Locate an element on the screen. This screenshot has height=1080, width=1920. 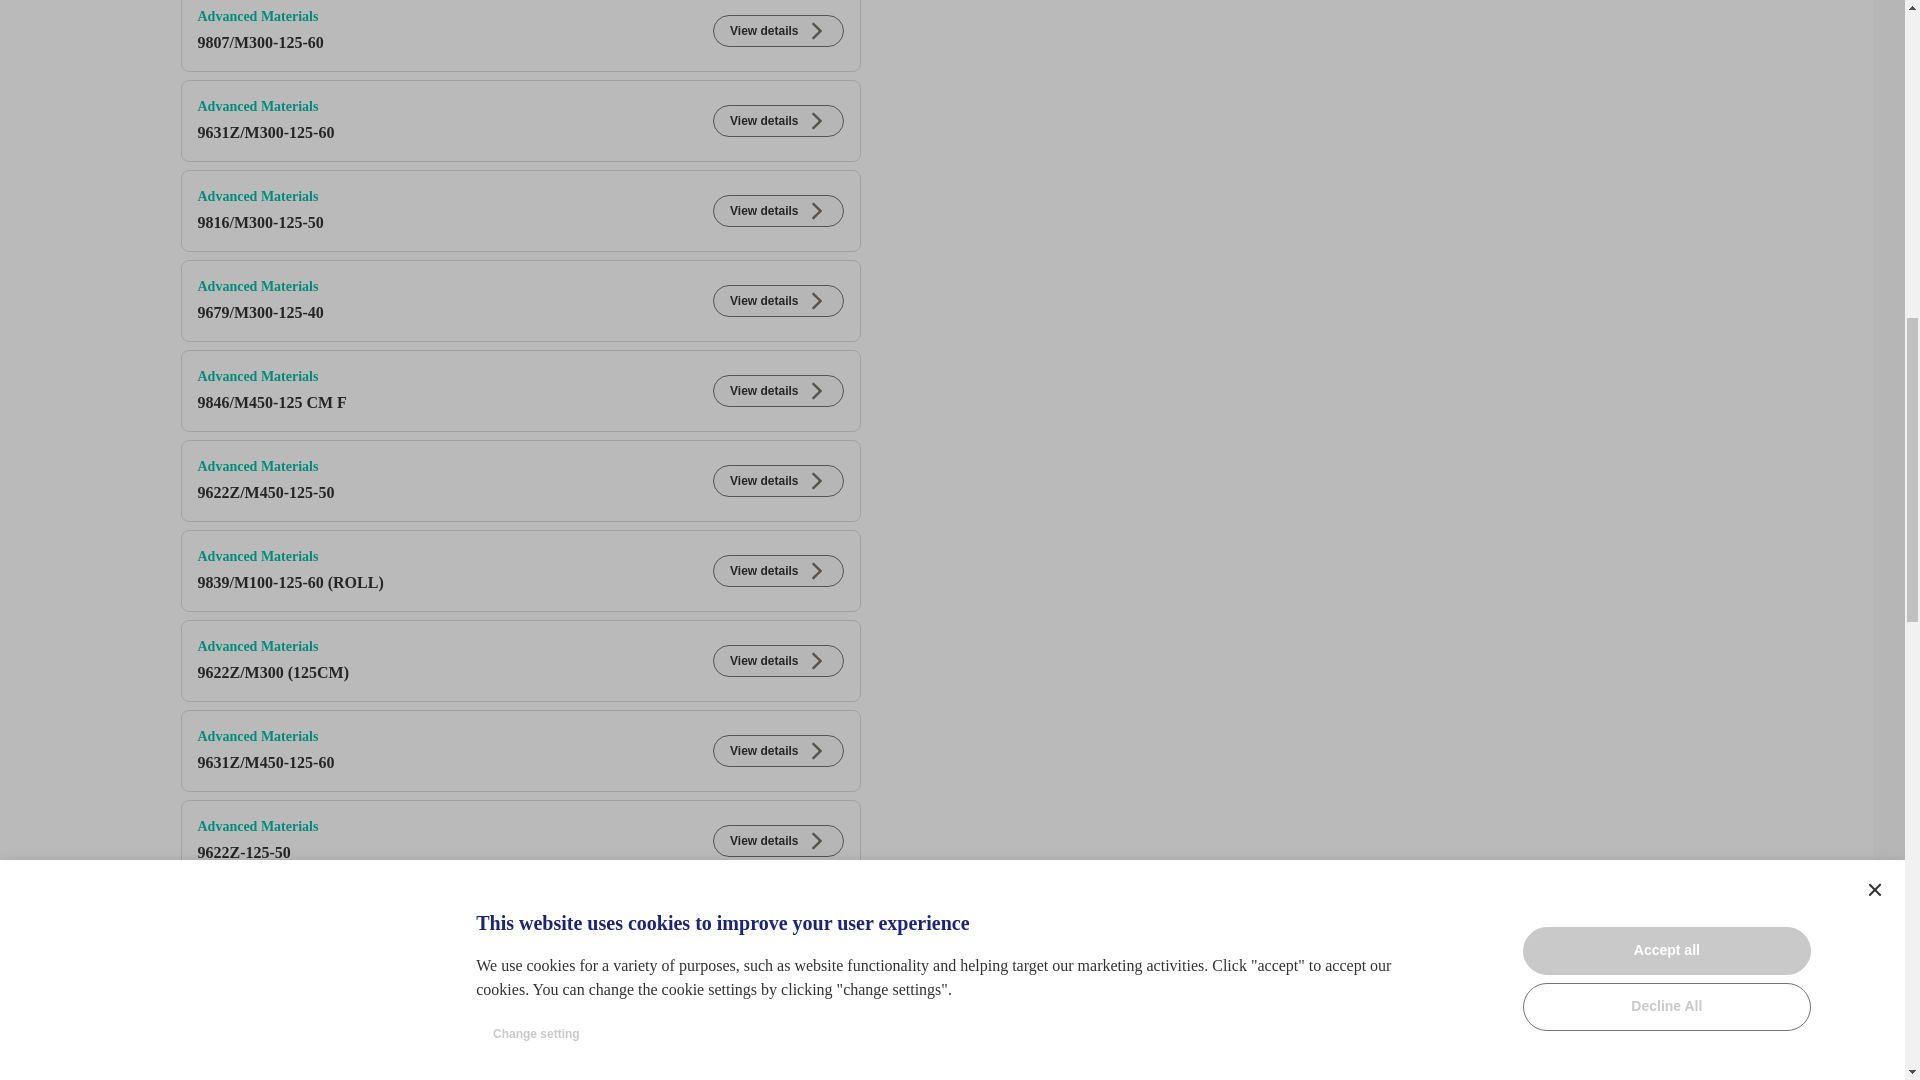
View details is located at coordinates (777, 301).